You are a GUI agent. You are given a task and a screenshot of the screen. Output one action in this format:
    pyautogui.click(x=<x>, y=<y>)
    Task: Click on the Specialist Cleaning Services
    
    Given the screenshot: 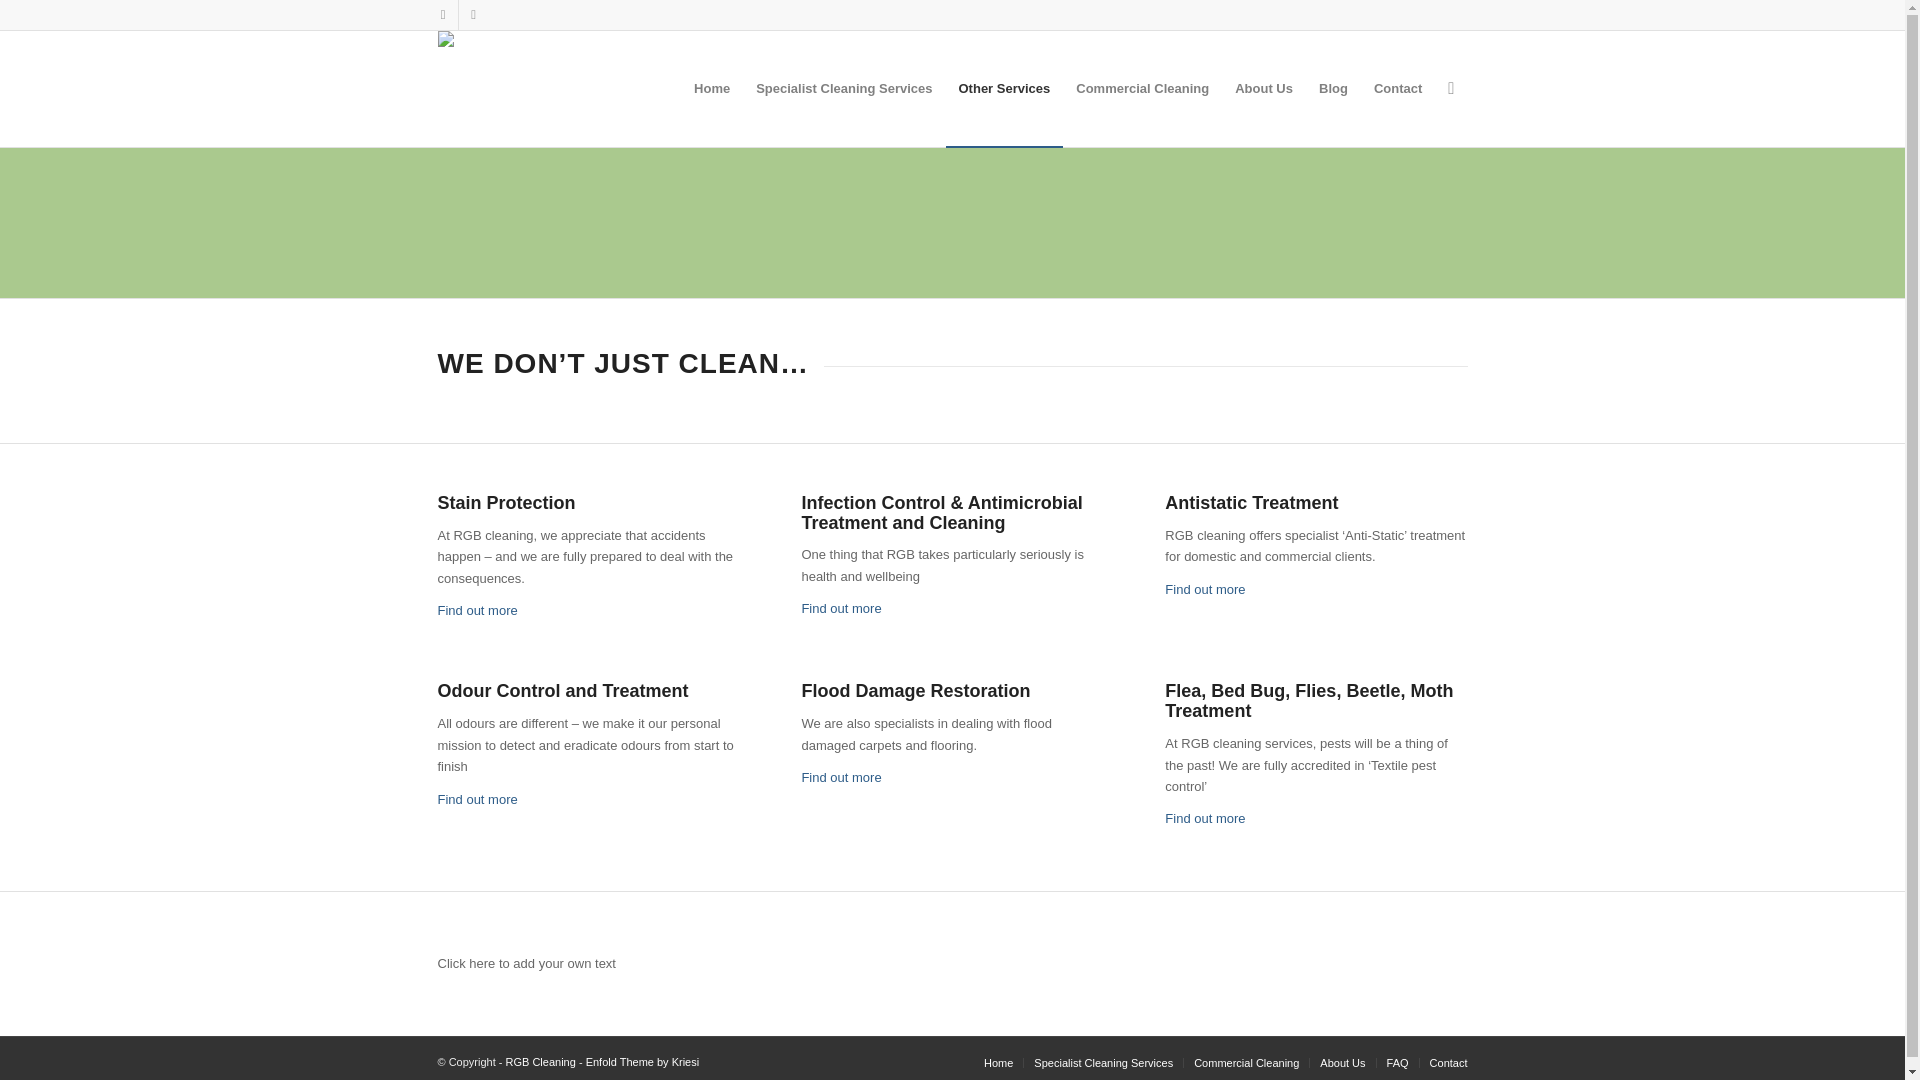 What is the action you would take?
    pyautogui.click(x=844, y=88)
    